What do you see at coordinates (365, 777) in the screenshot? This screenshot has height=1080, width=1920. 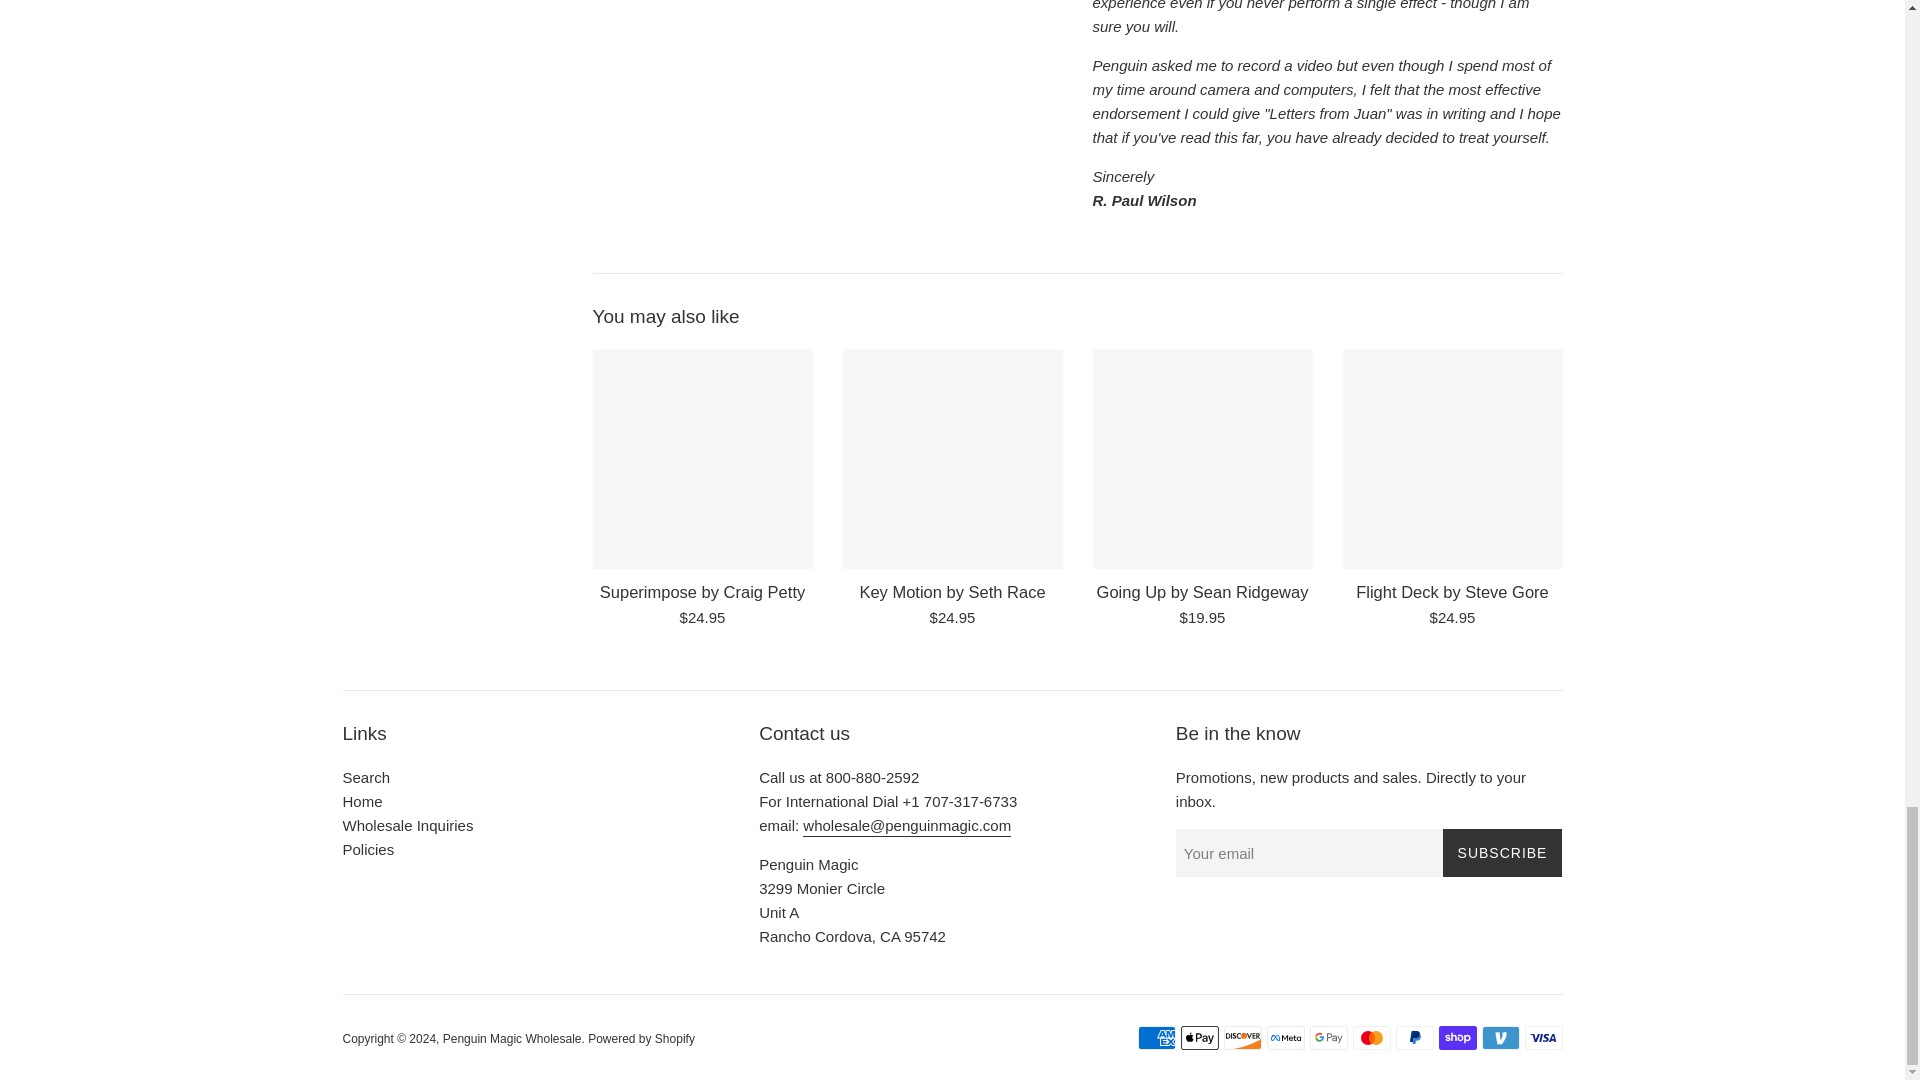 I see `Search` at bounding box center [365, 777].